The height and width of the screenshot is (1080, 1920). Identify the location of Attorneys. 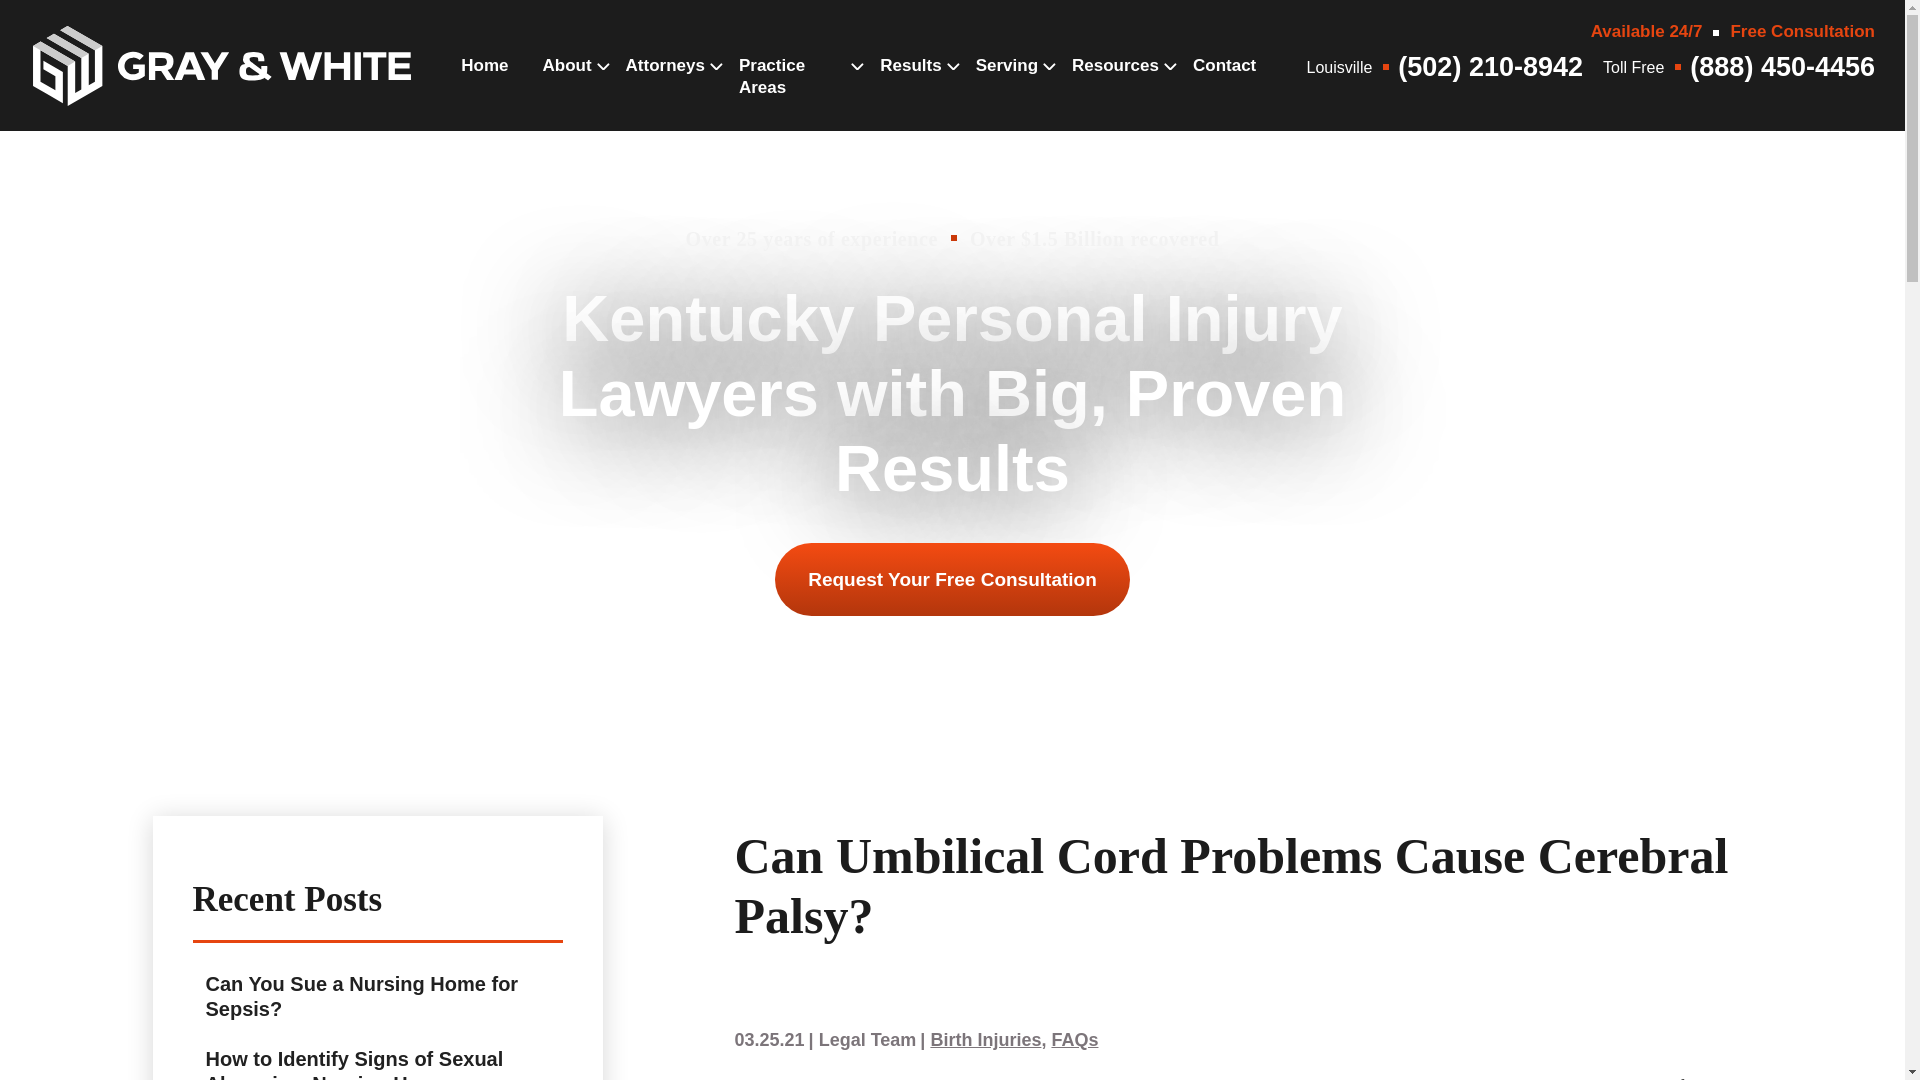
(664, 86).